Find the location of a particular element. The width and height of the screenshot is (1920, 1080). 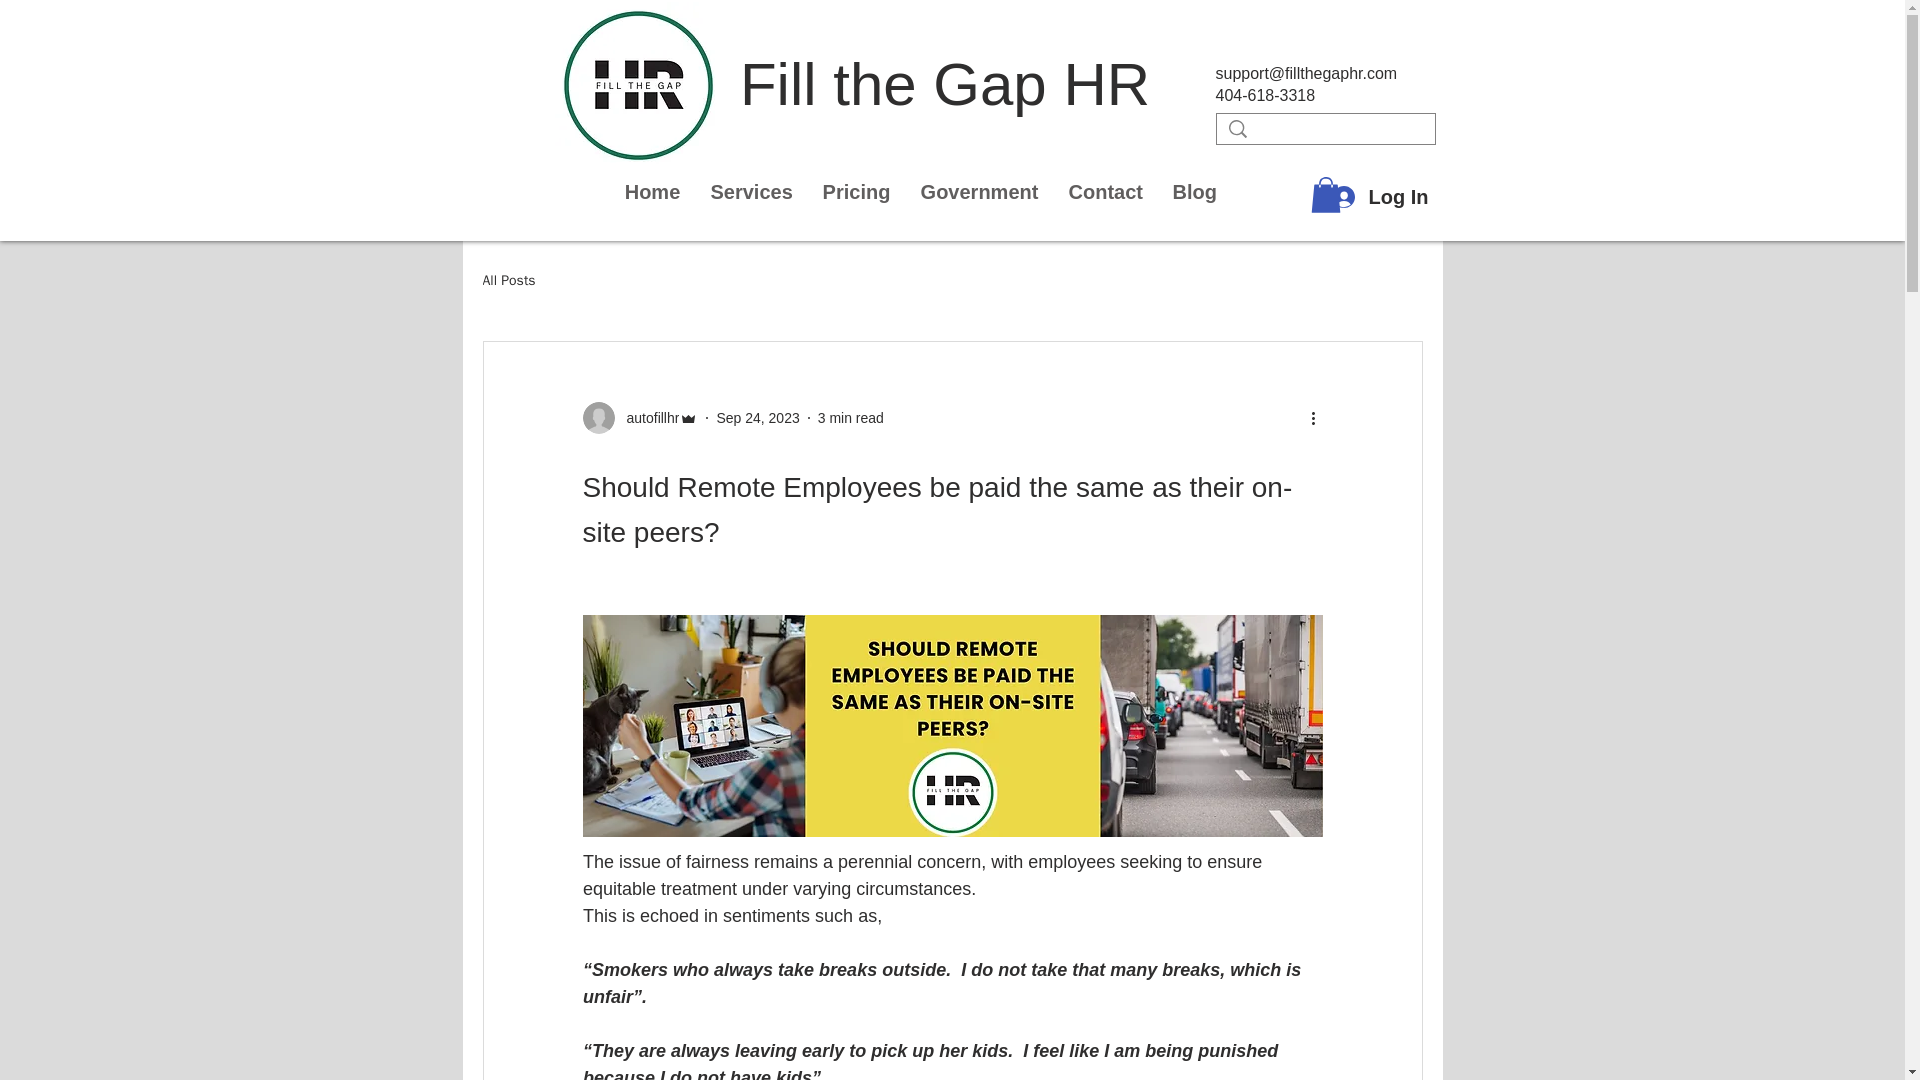

Home is located at coordinates (652, 192).